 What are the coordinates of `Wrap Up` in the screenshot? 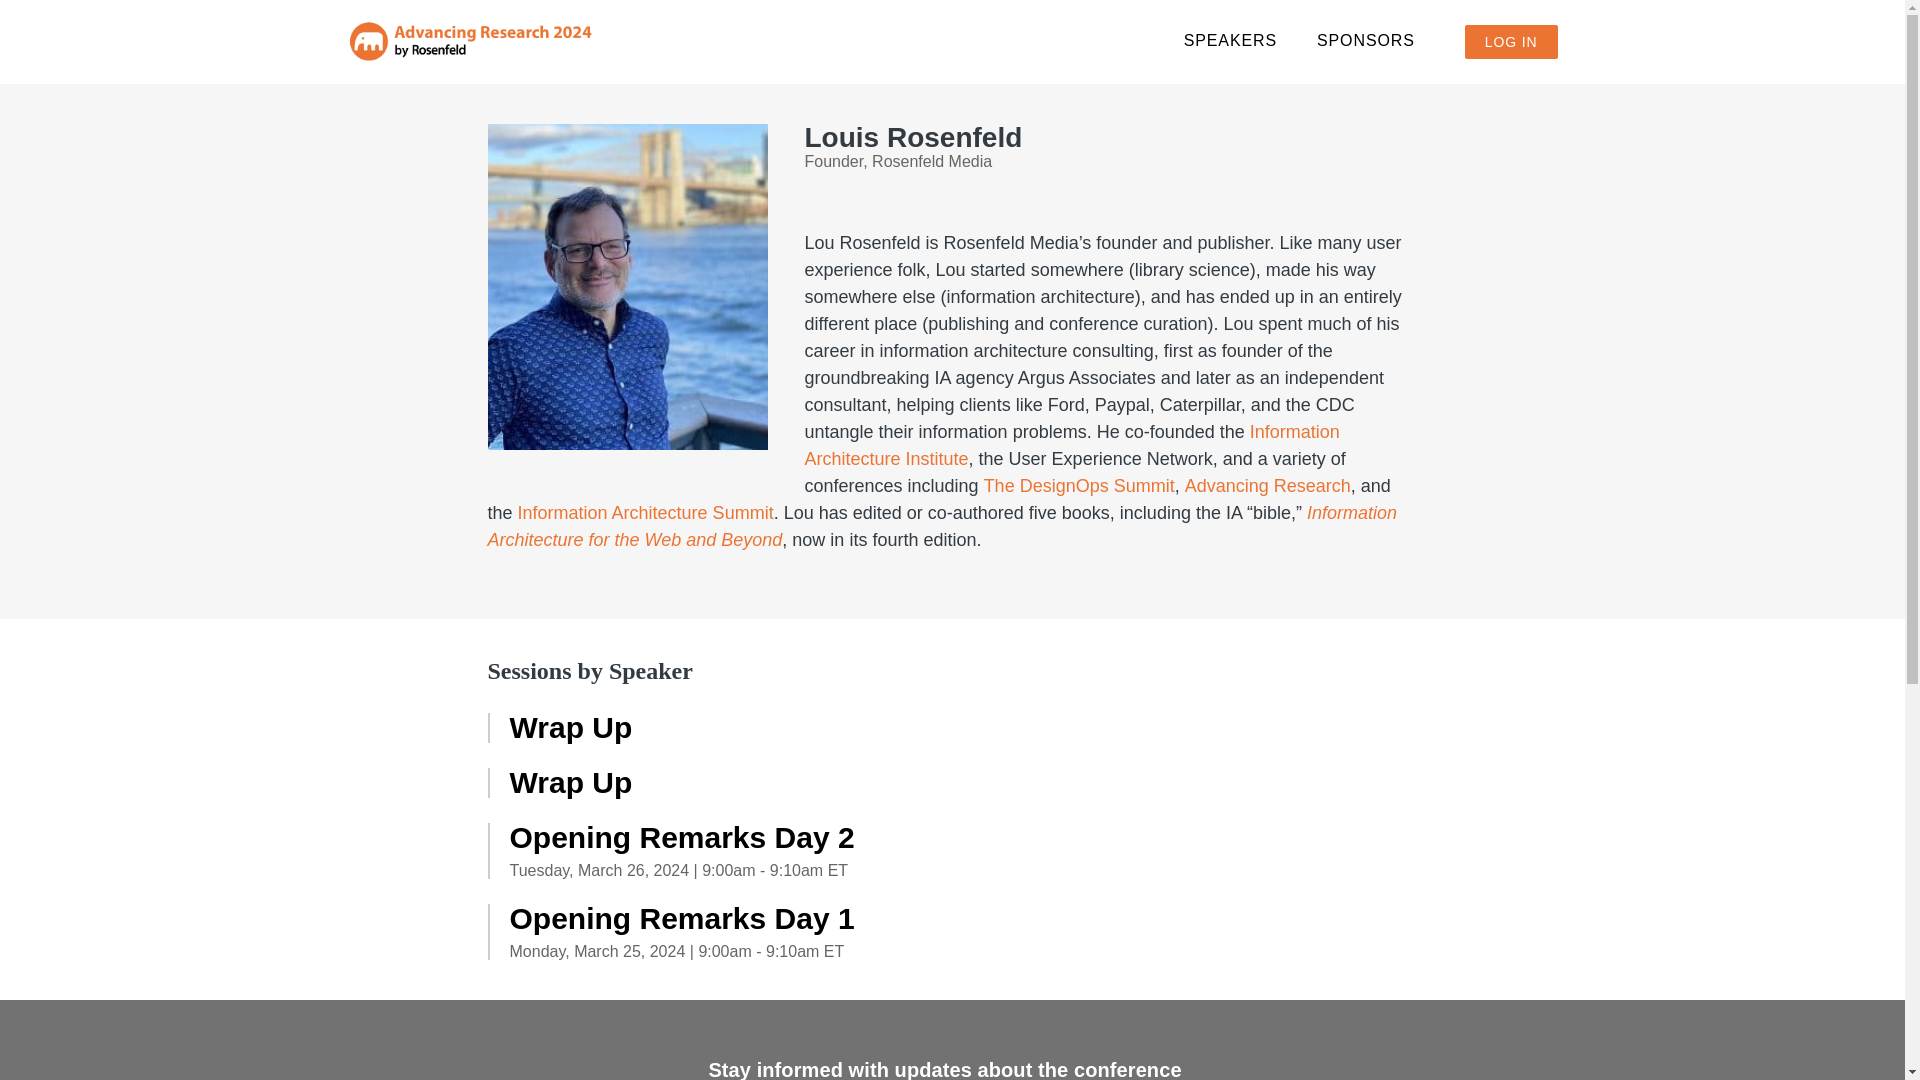 It's located at (964, 728).